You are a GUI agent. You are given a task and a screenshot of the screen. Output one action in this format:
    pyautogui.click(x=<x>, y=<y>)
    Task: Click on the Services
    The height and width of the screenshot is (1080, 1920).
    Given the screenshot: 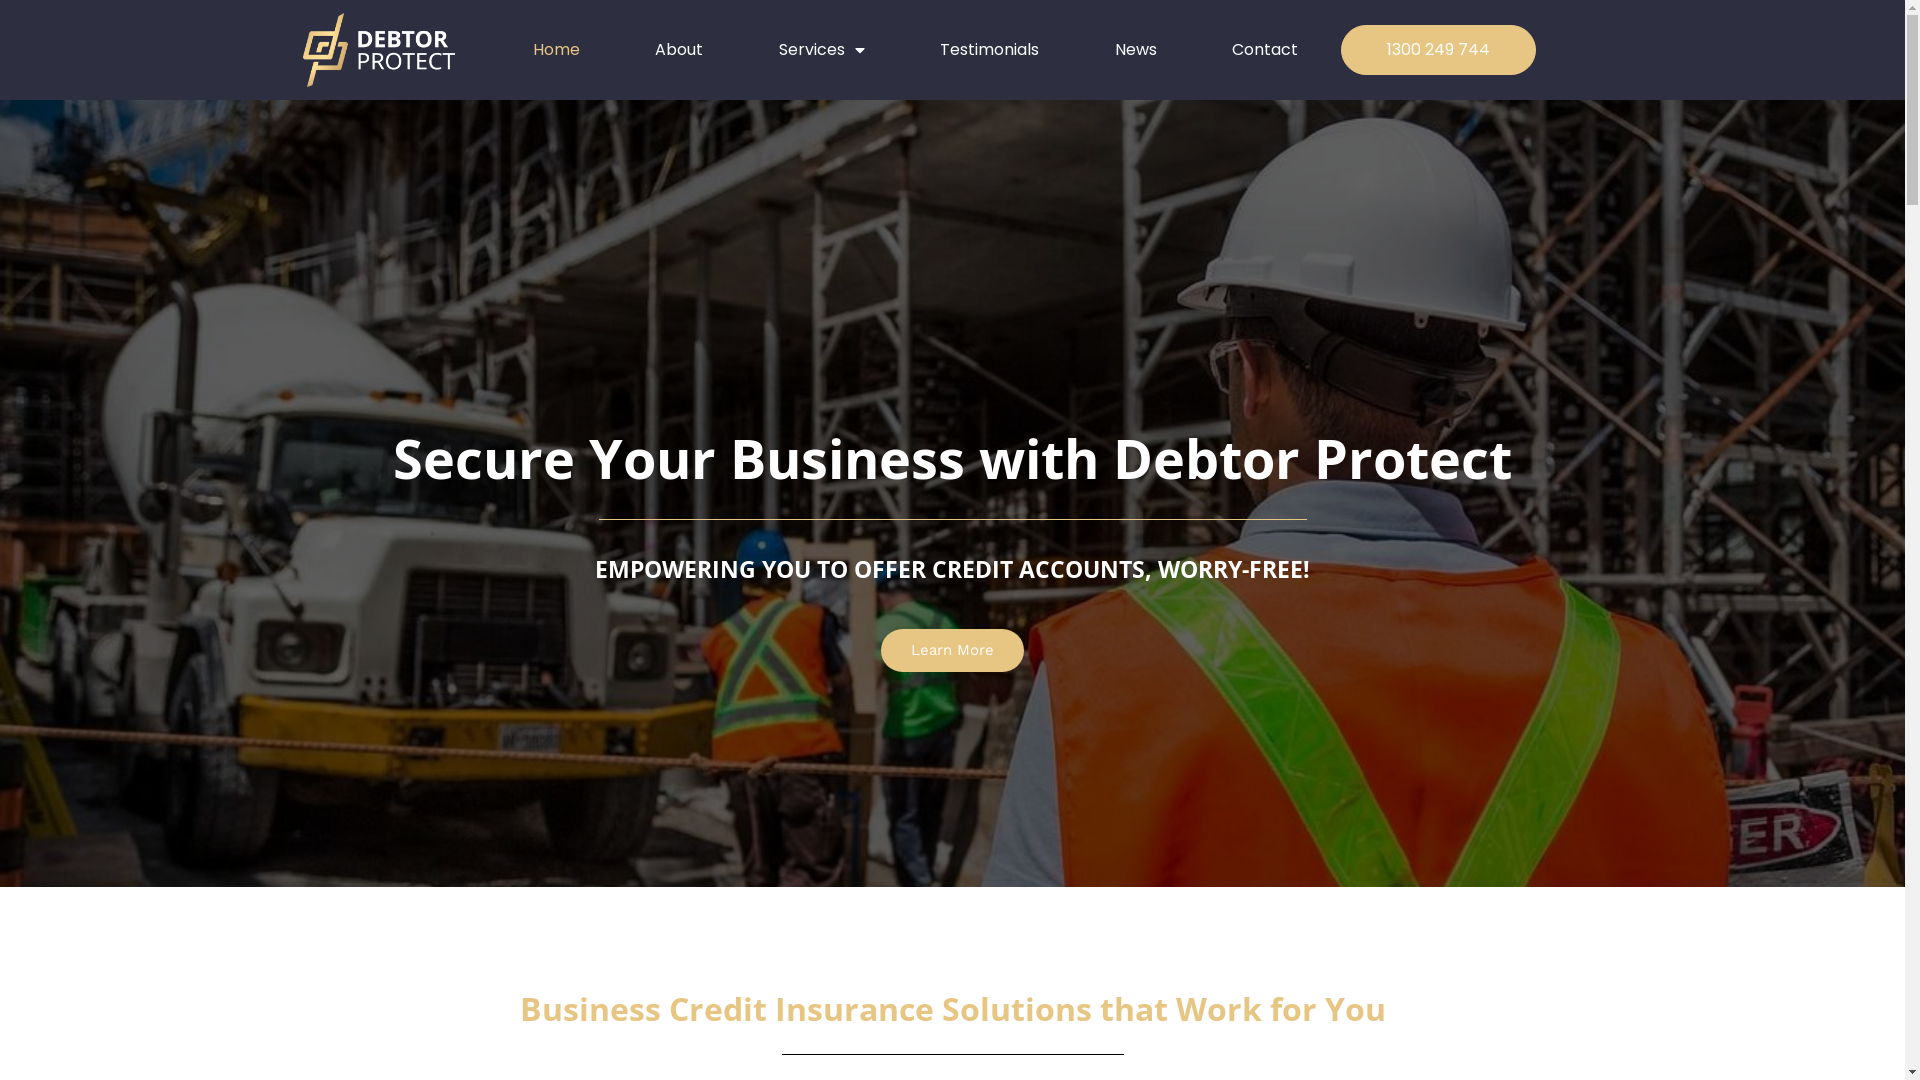 What is the action you would take?
    pyautogui.click(x=822, y=50)
    